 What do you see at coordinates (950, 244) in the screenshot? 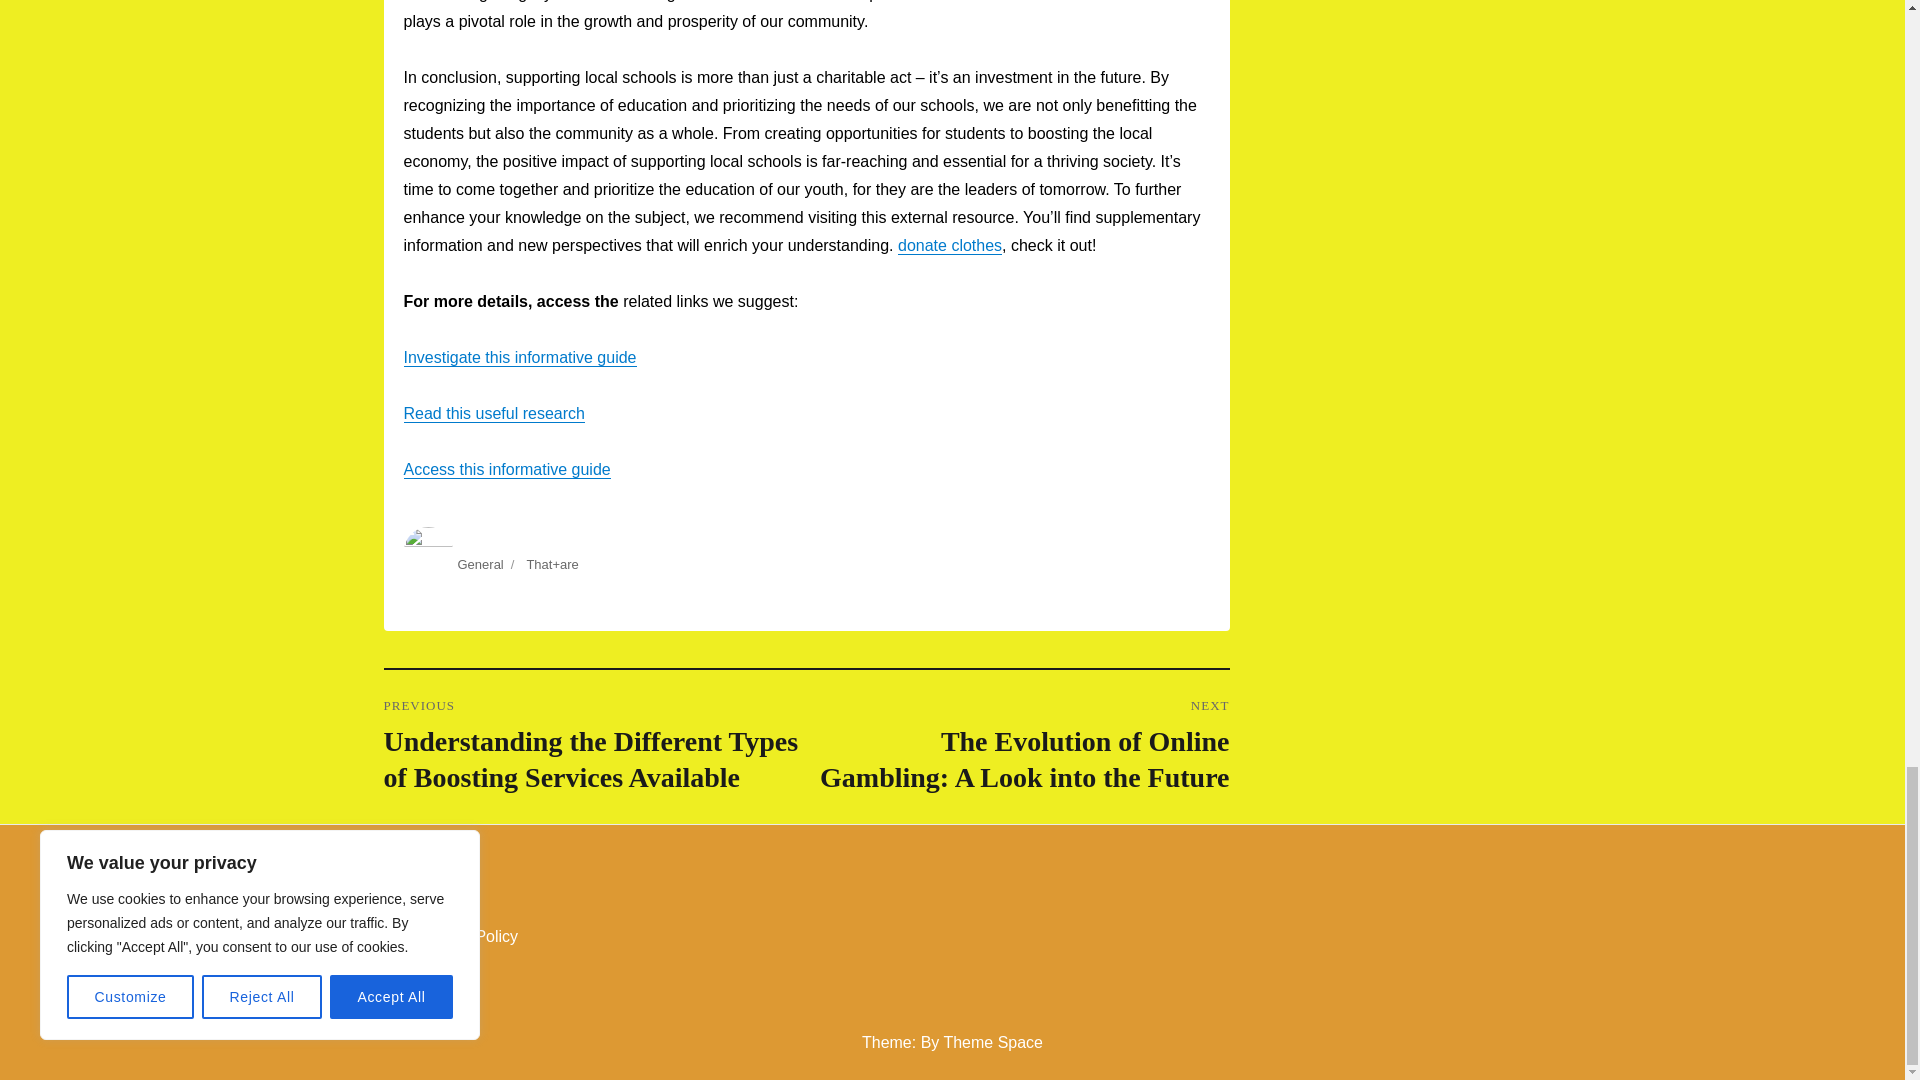
I see `donate clothes` at bounding box center [950, 244].